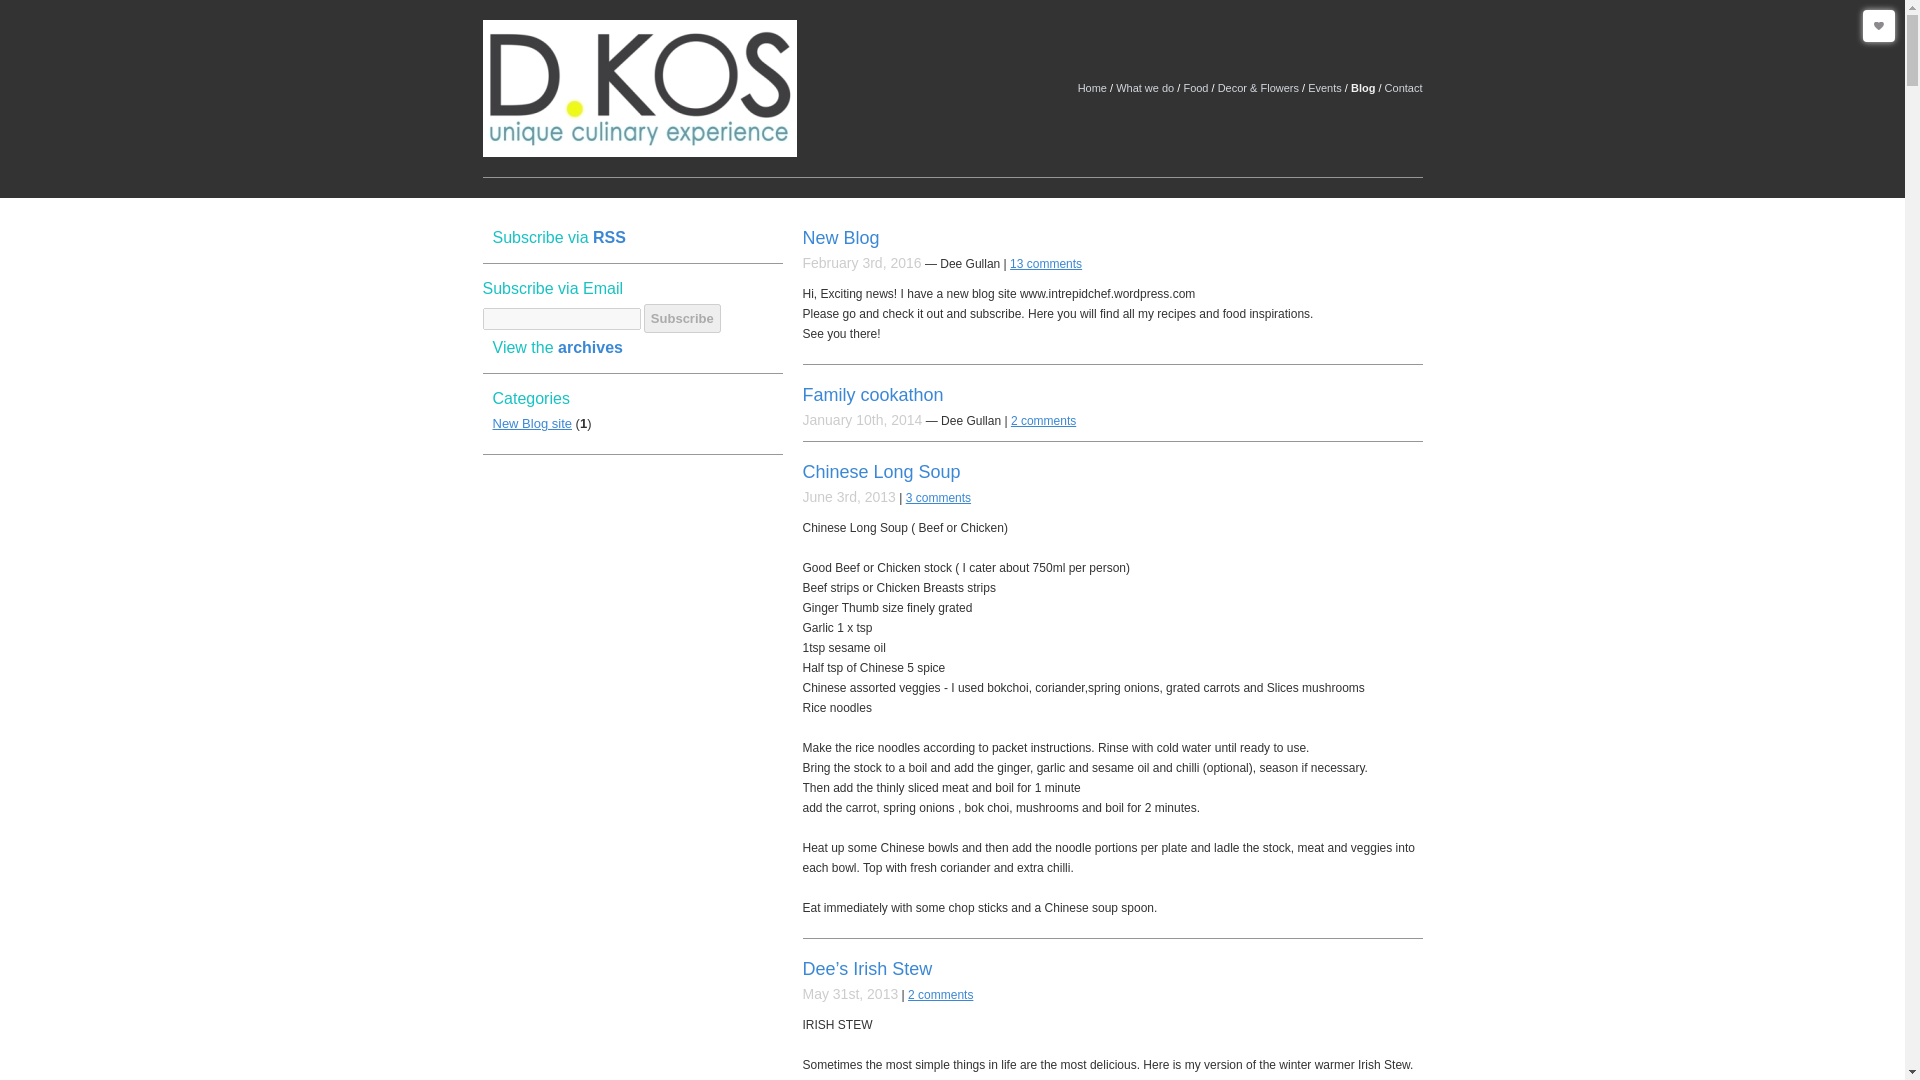 This screenshot has width=1920, height=1080. I want to click on 2 comments, so click(940, 995).